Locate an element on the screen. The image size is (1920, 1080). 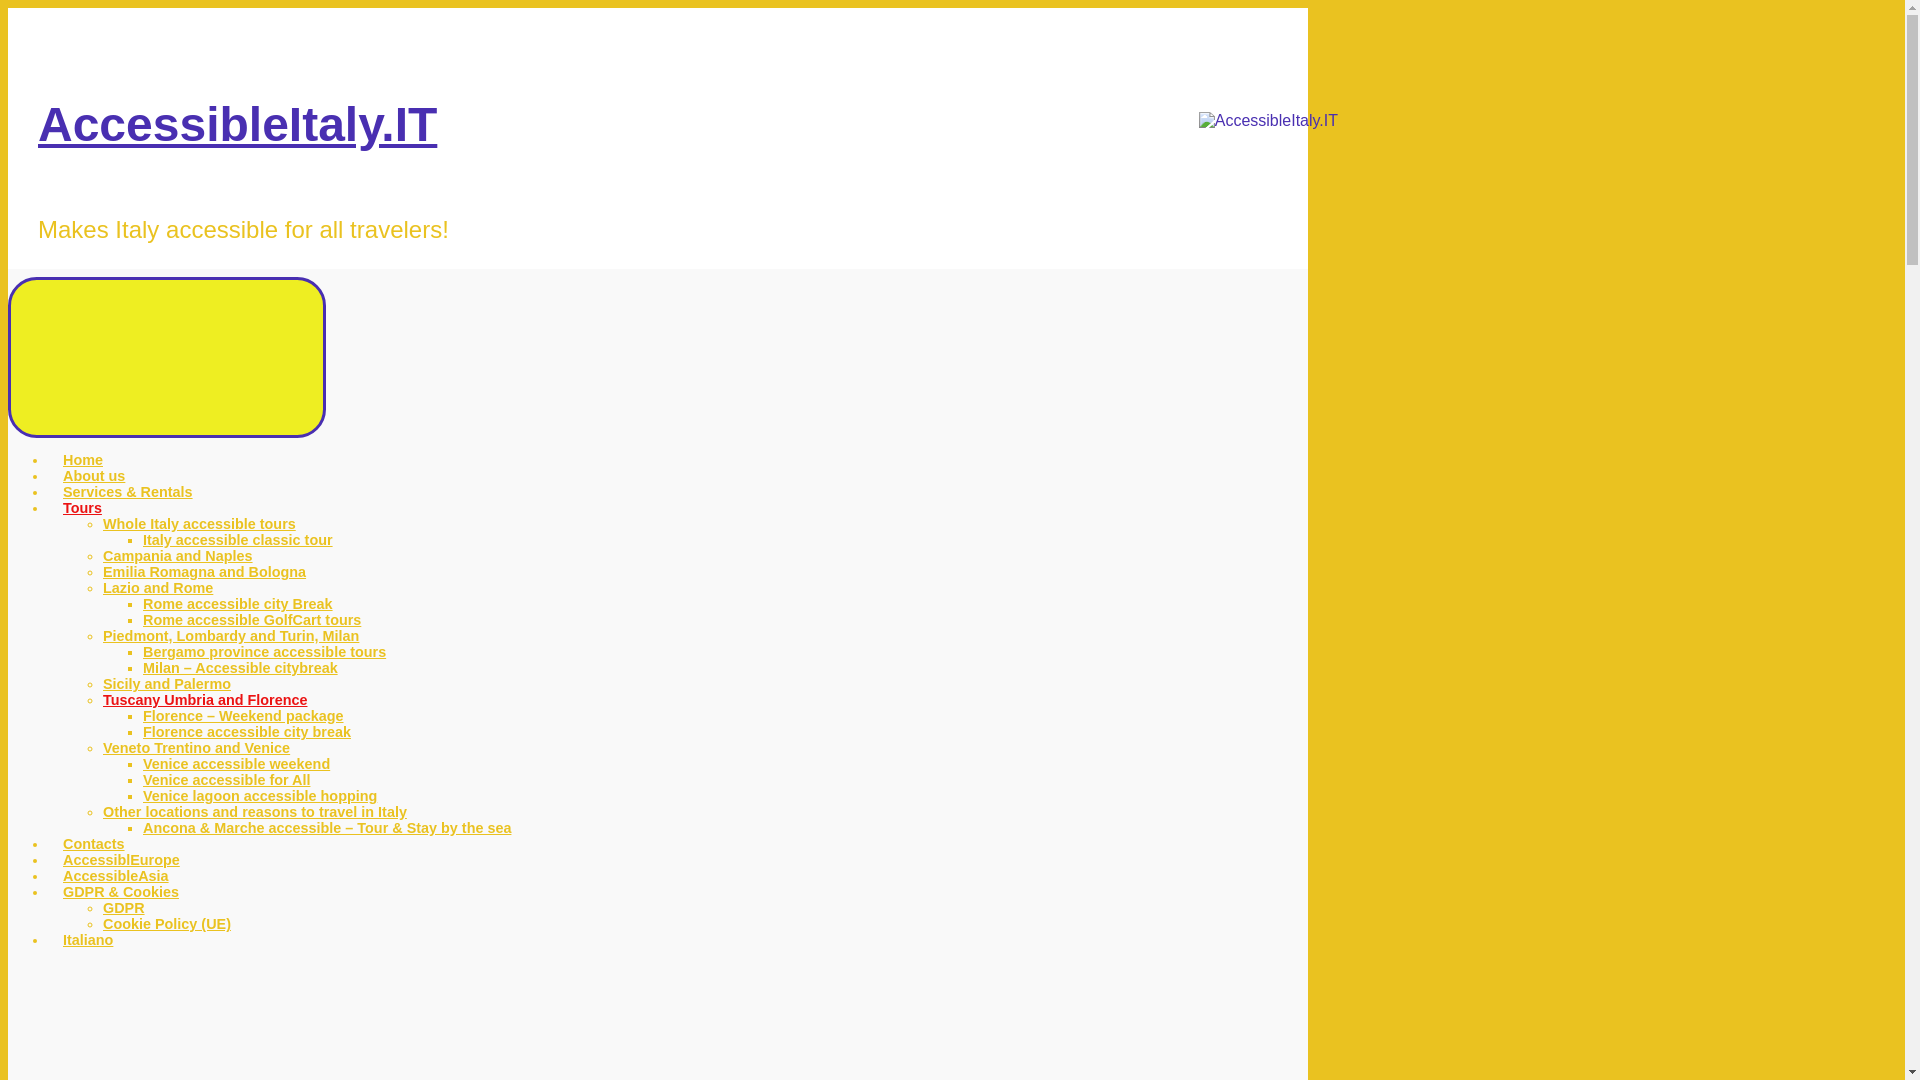
Italy accessible classic tour is located at coordinates (237, 540).